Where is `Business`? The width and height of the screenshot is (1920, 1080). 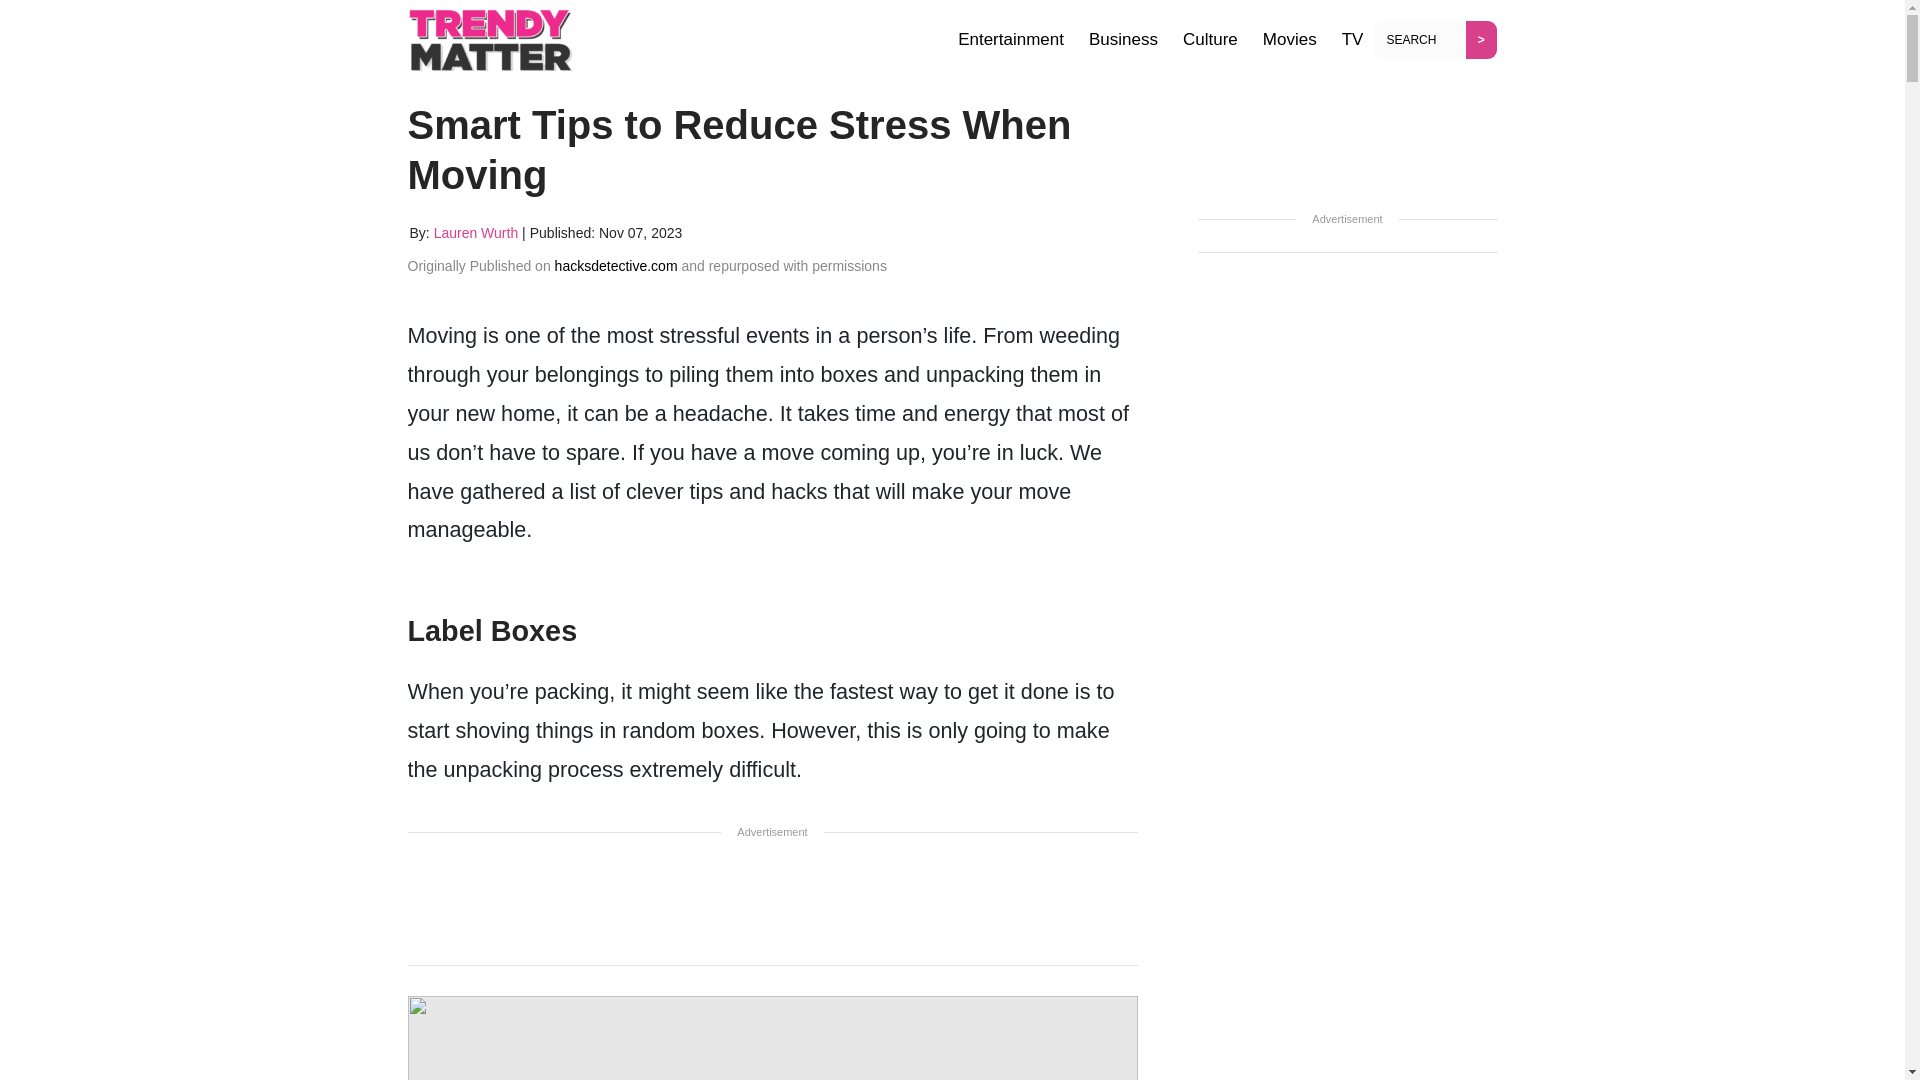
Business is located at coordinates (1123, 40).